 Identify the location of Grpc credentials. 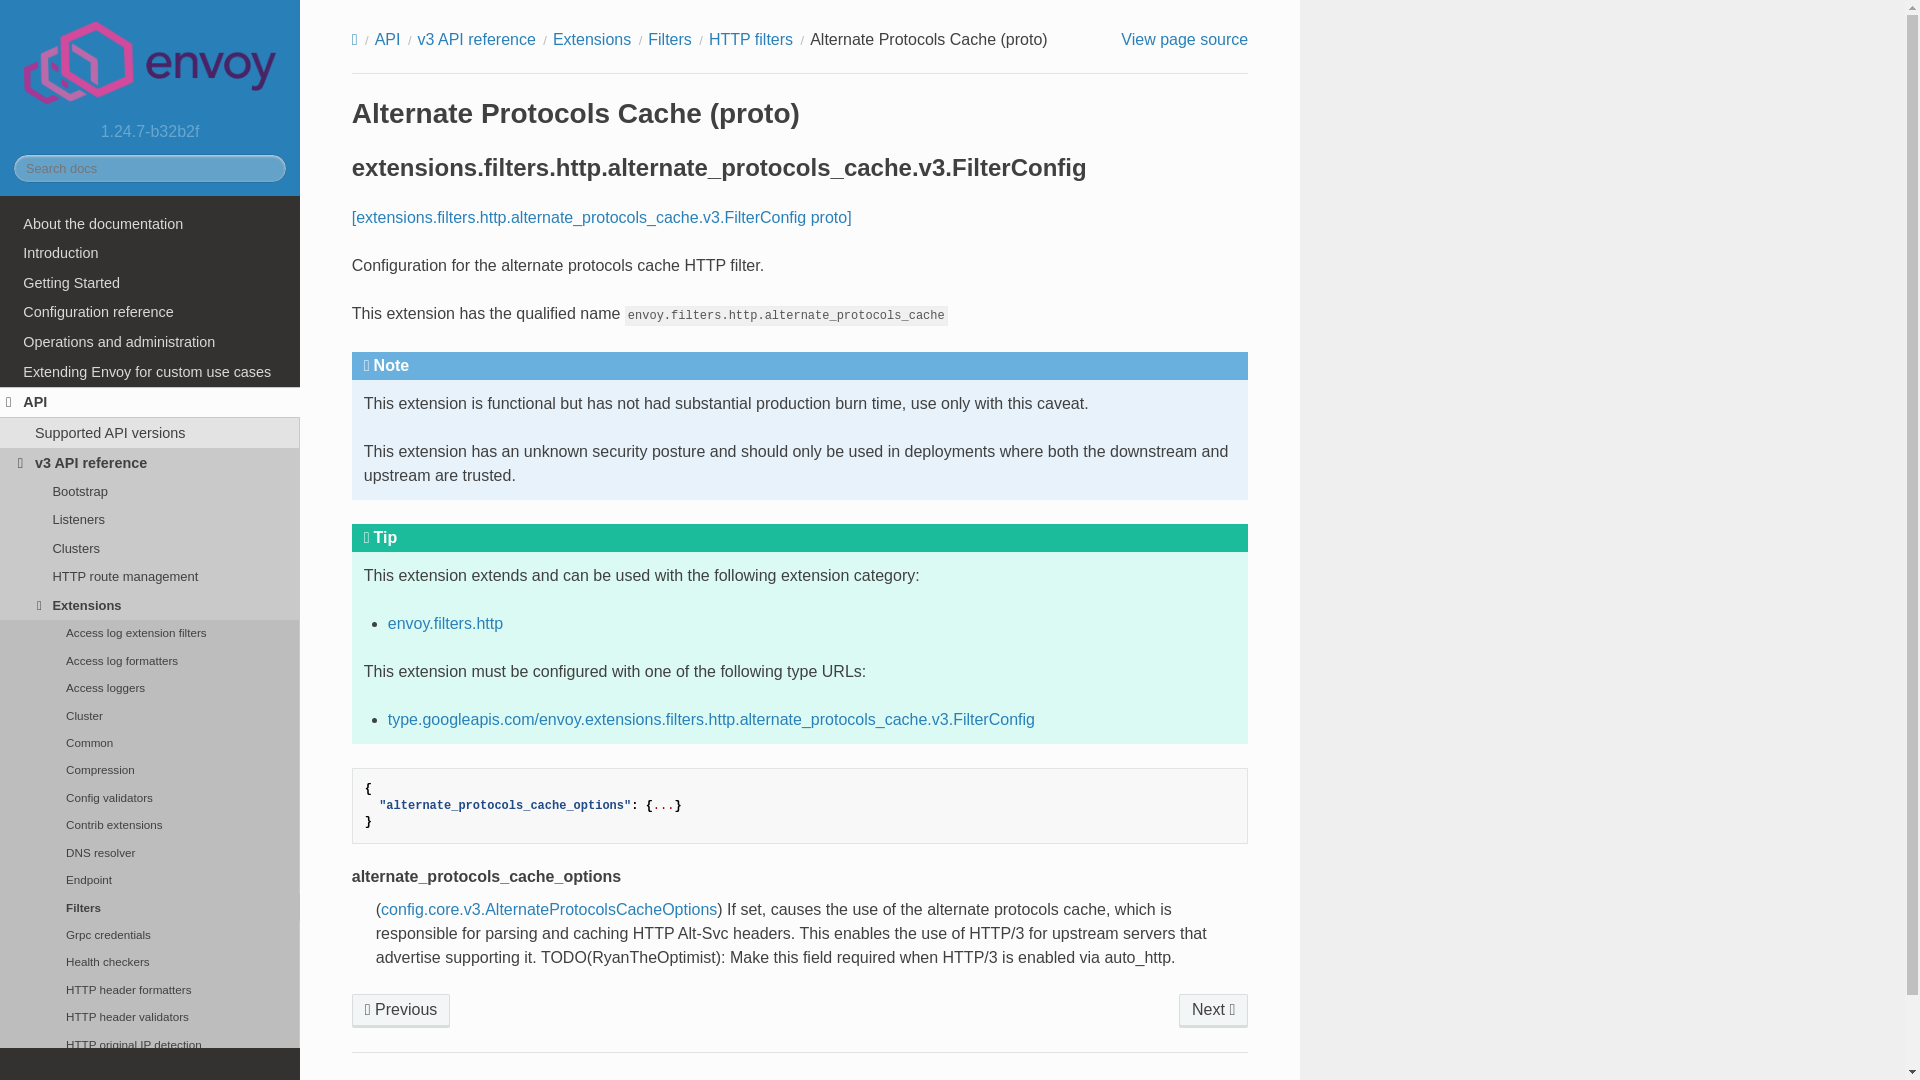
(150, 934).